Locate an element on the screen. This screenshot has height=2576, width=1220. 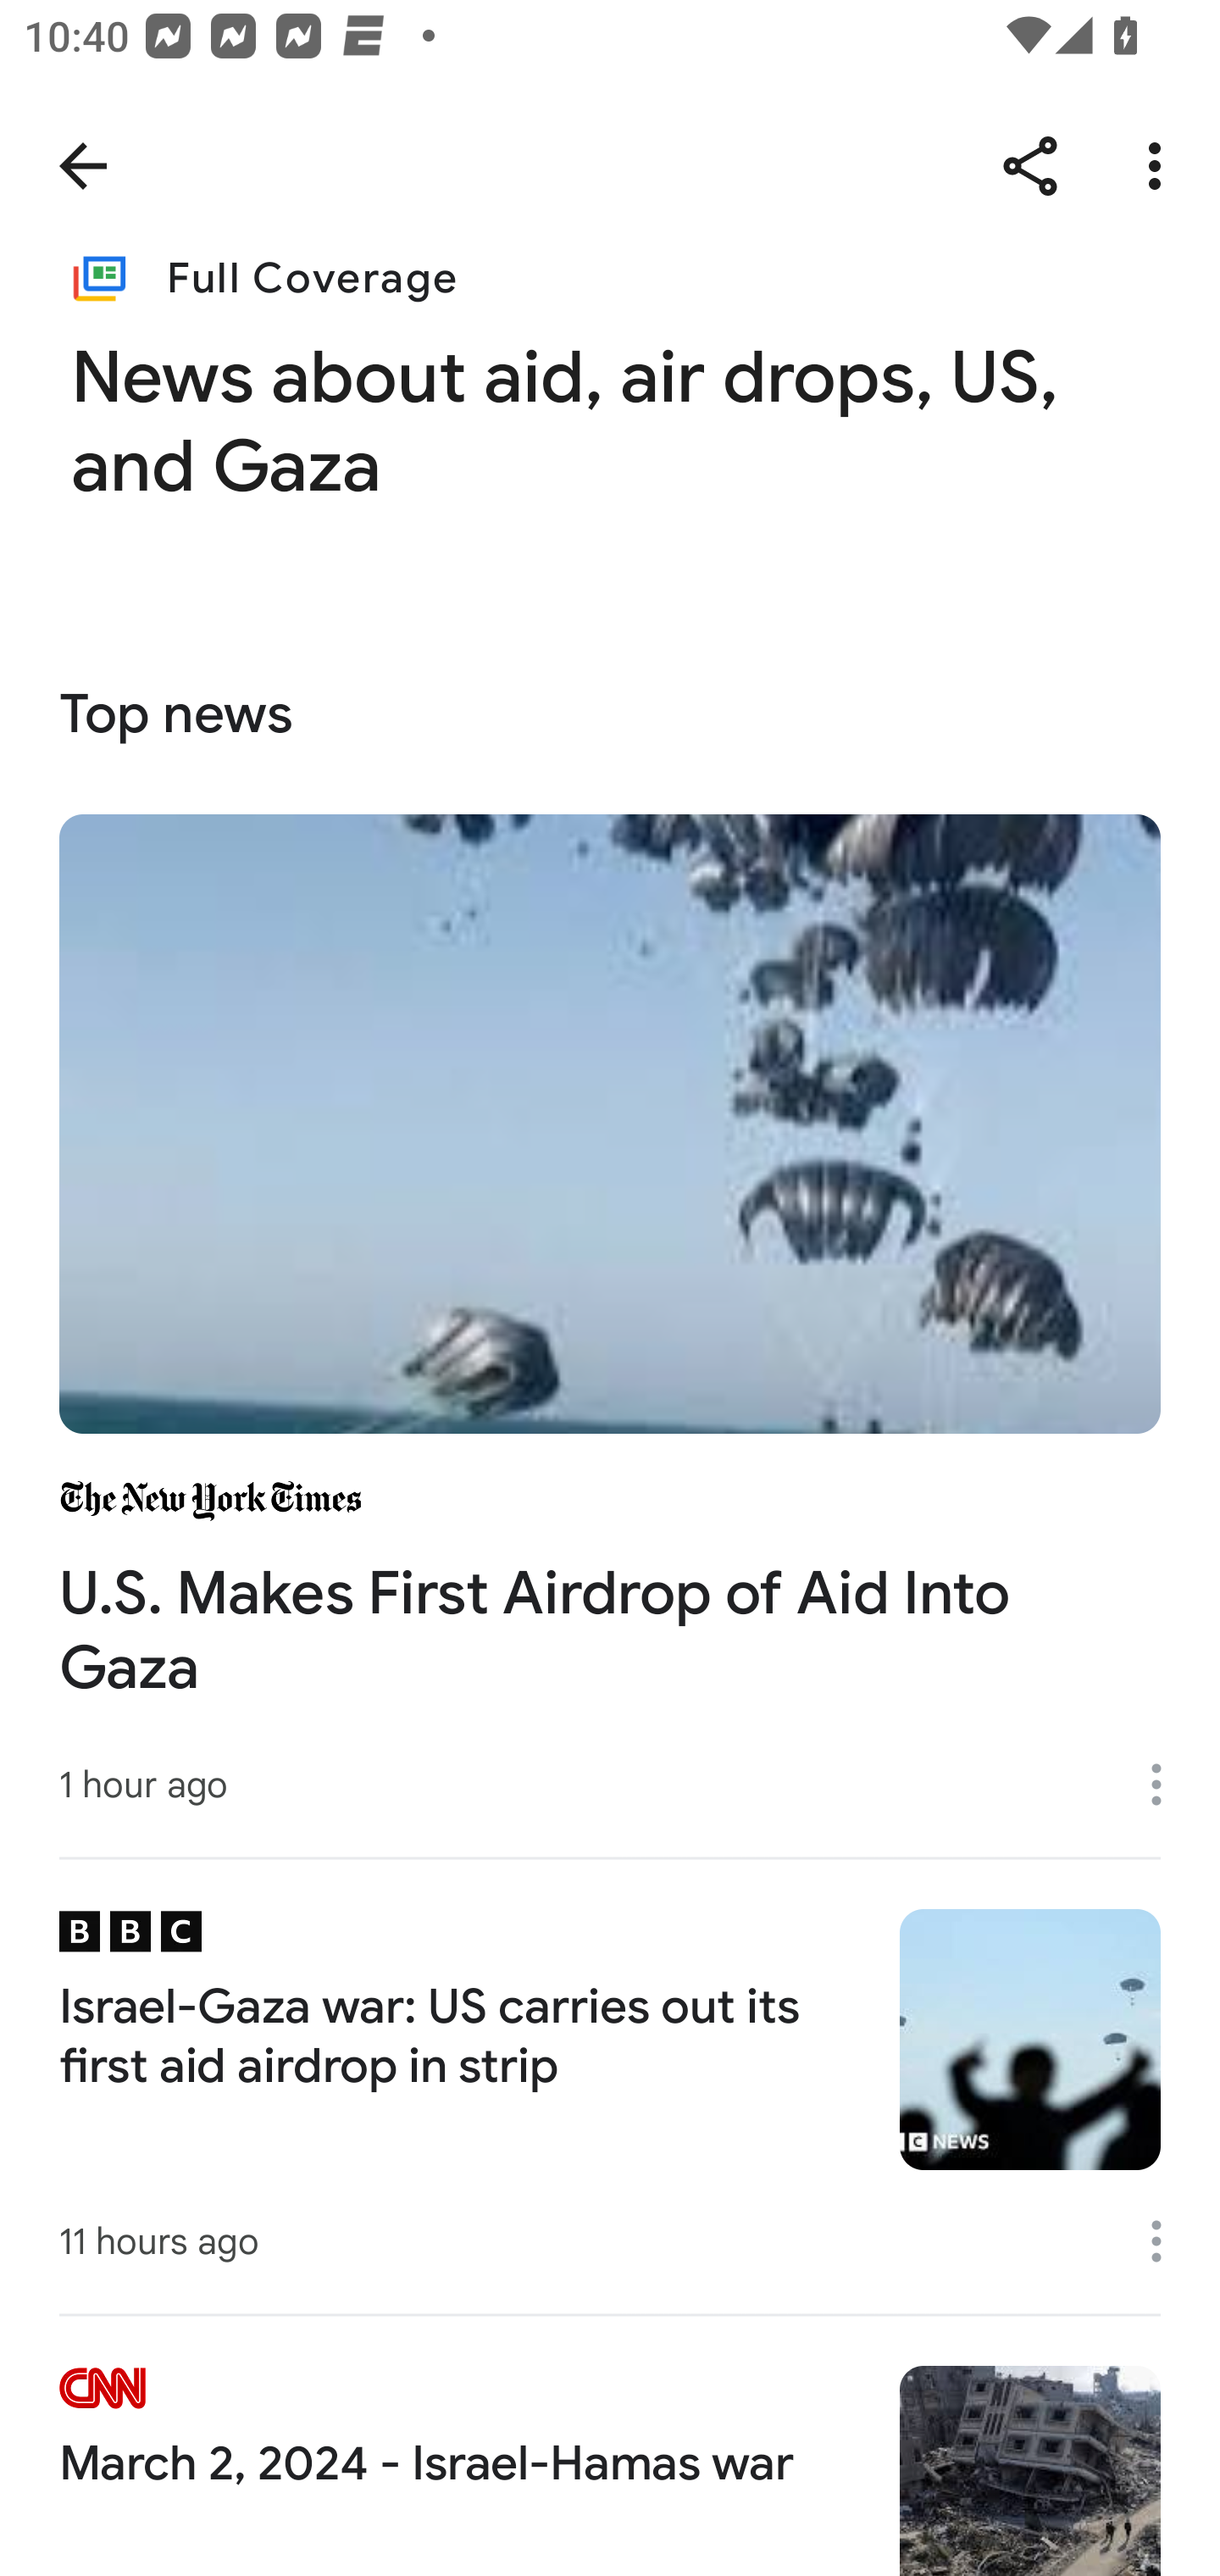
CNN March 2, 2024 - Israel-Hamas war is located at coordinates (610, 2444).